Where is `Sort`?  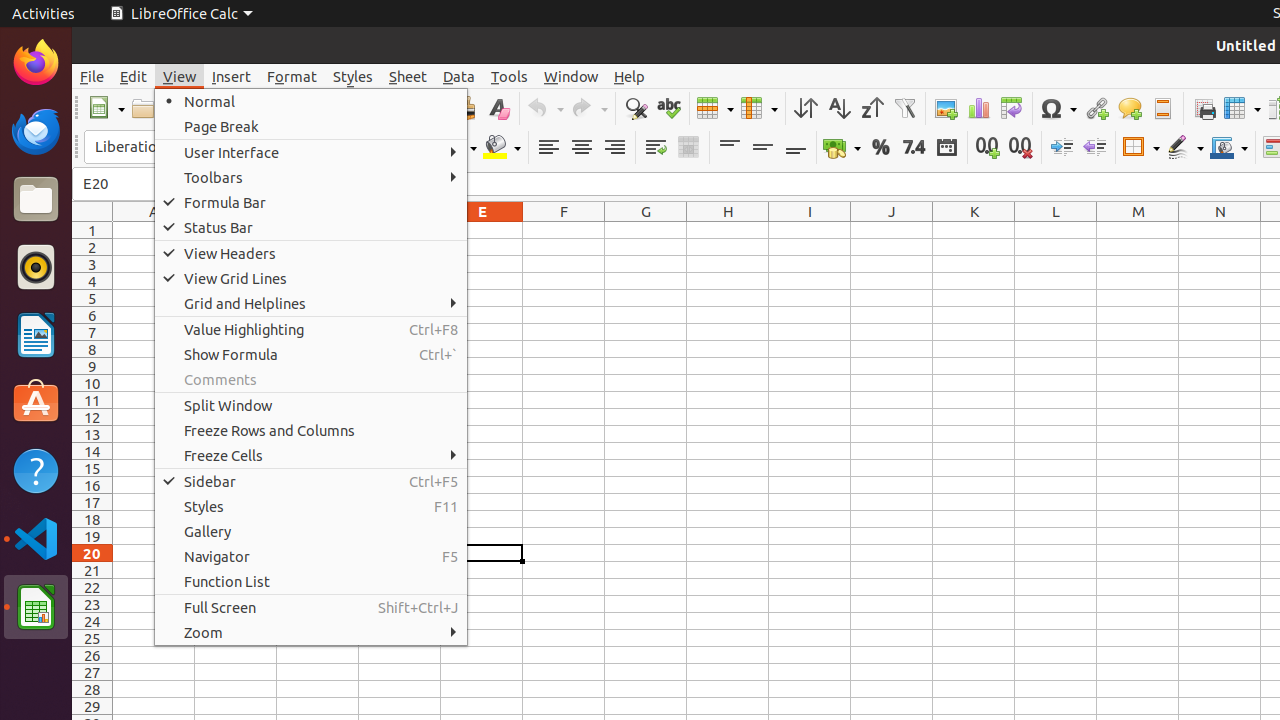 Sort is located at coordinates (806, 108).